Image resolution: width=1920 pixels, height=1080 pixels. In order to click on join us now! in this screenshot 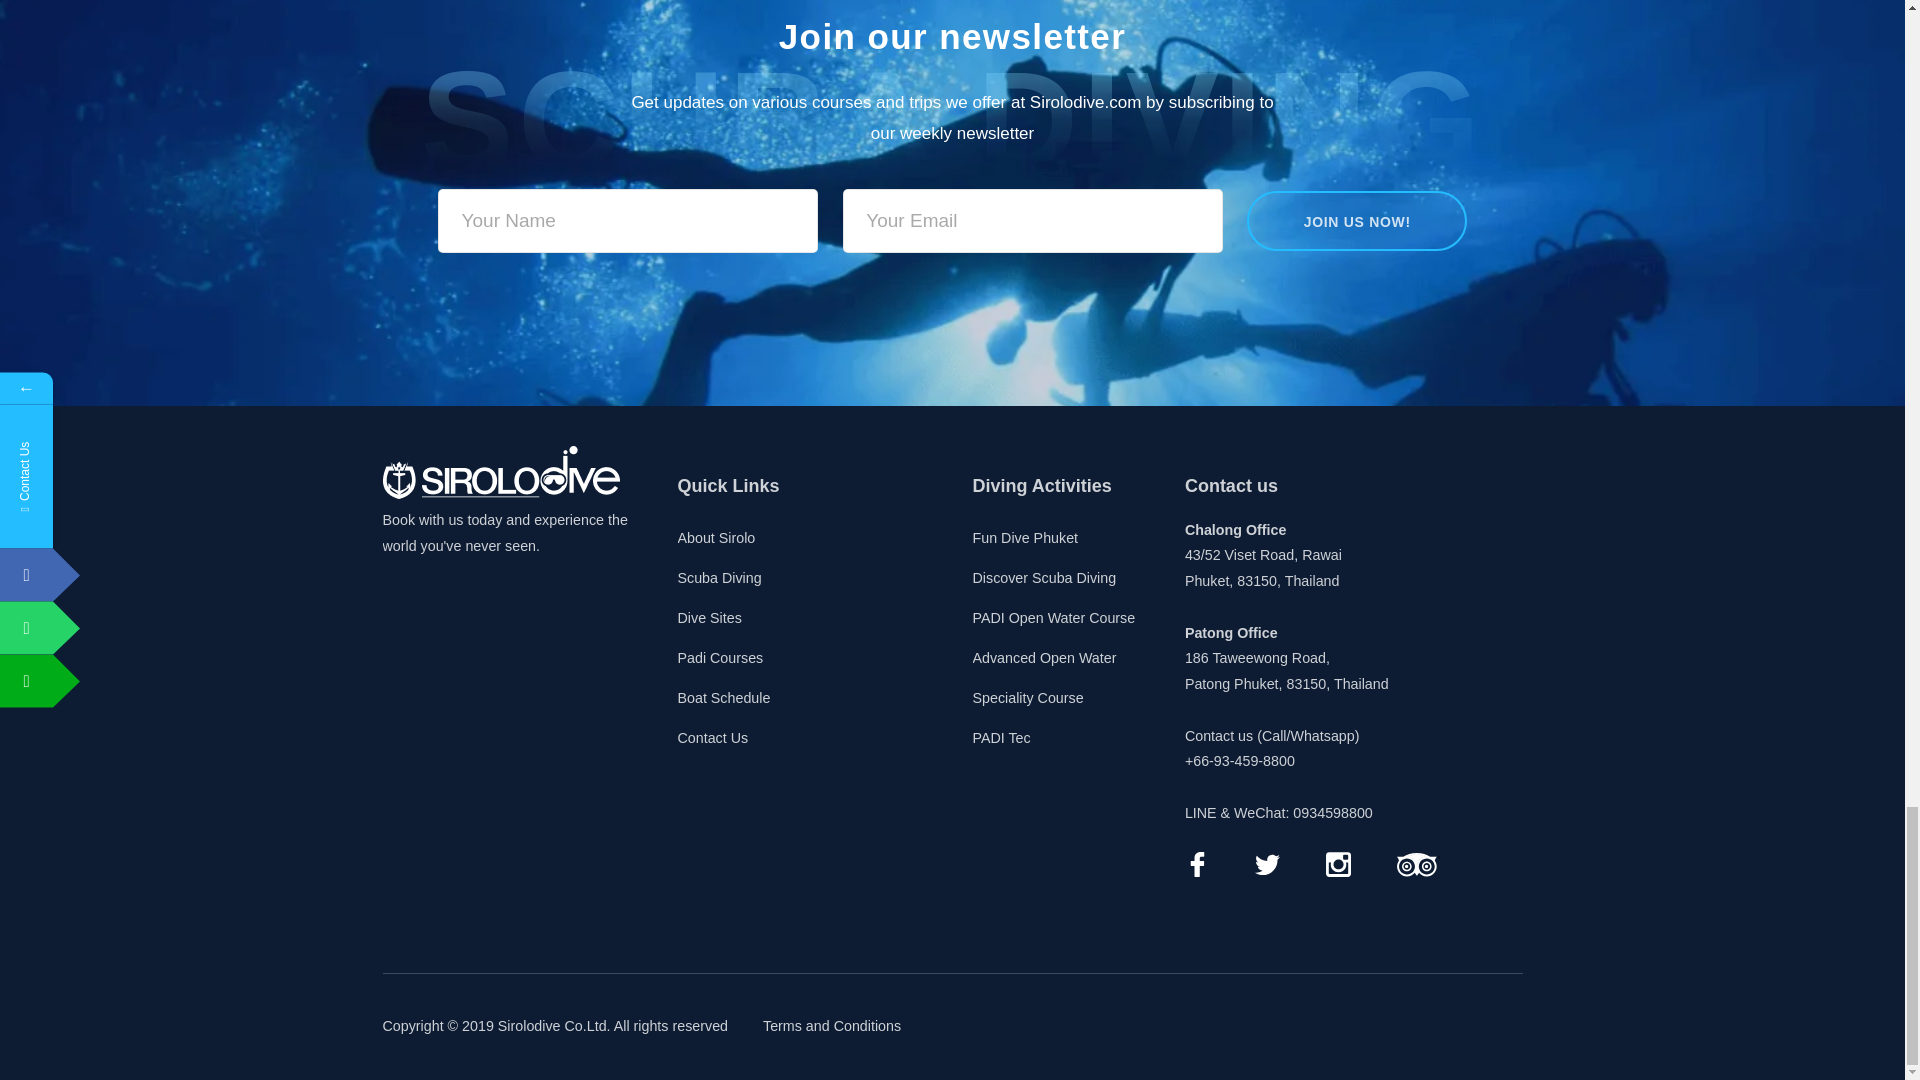, I will do `click(1356, 220)`.